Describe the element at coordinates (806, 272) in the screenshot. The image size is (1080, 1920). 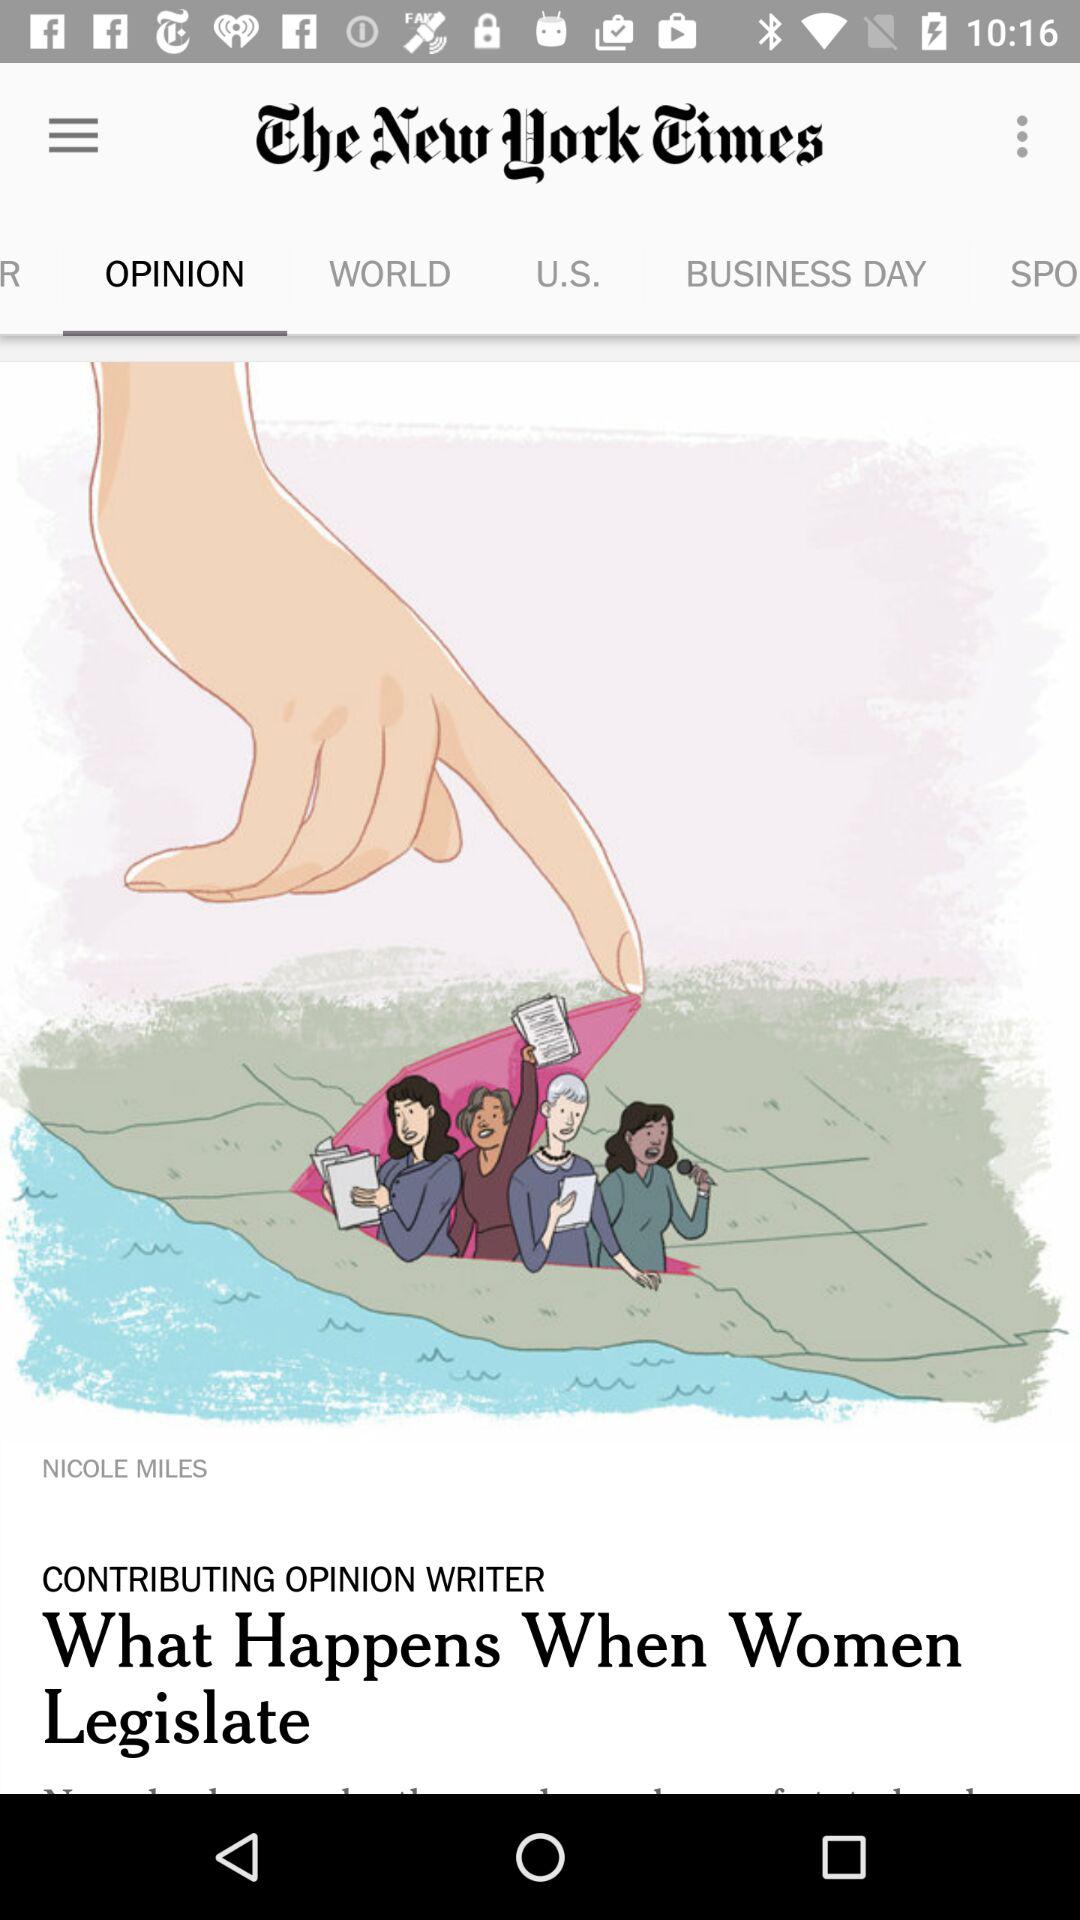
I see `choose icon next to the u.s. icon` at that location.